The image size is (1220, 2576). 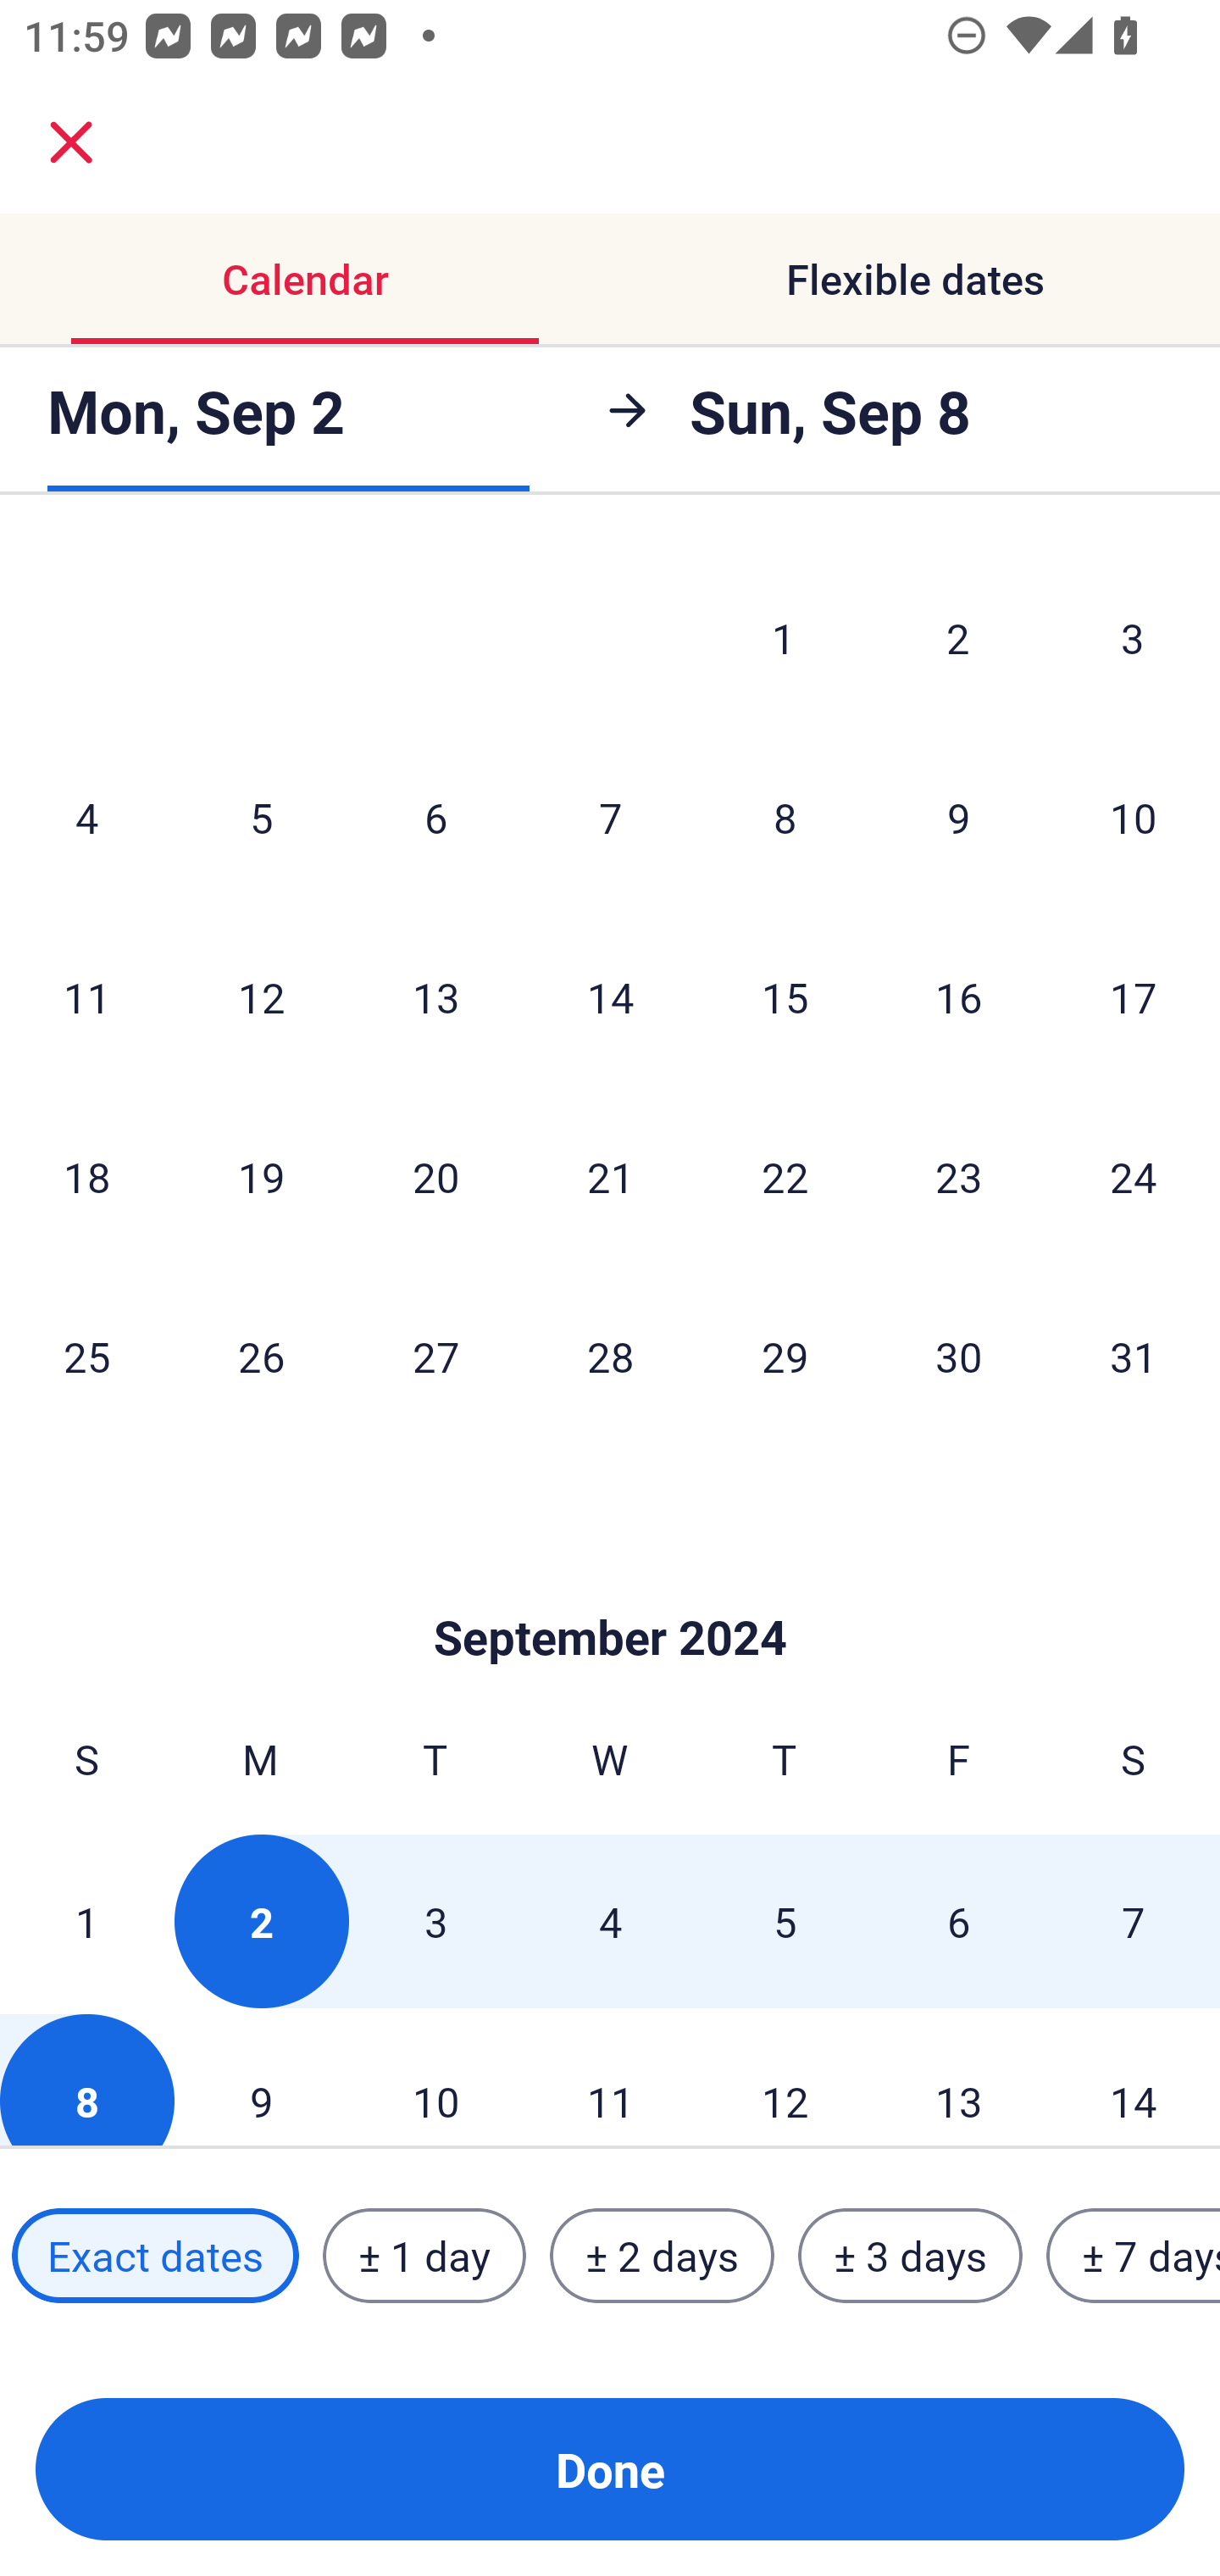 I want to click on 11 Sunday, August 11, 2024, so click(x=86, y=997).